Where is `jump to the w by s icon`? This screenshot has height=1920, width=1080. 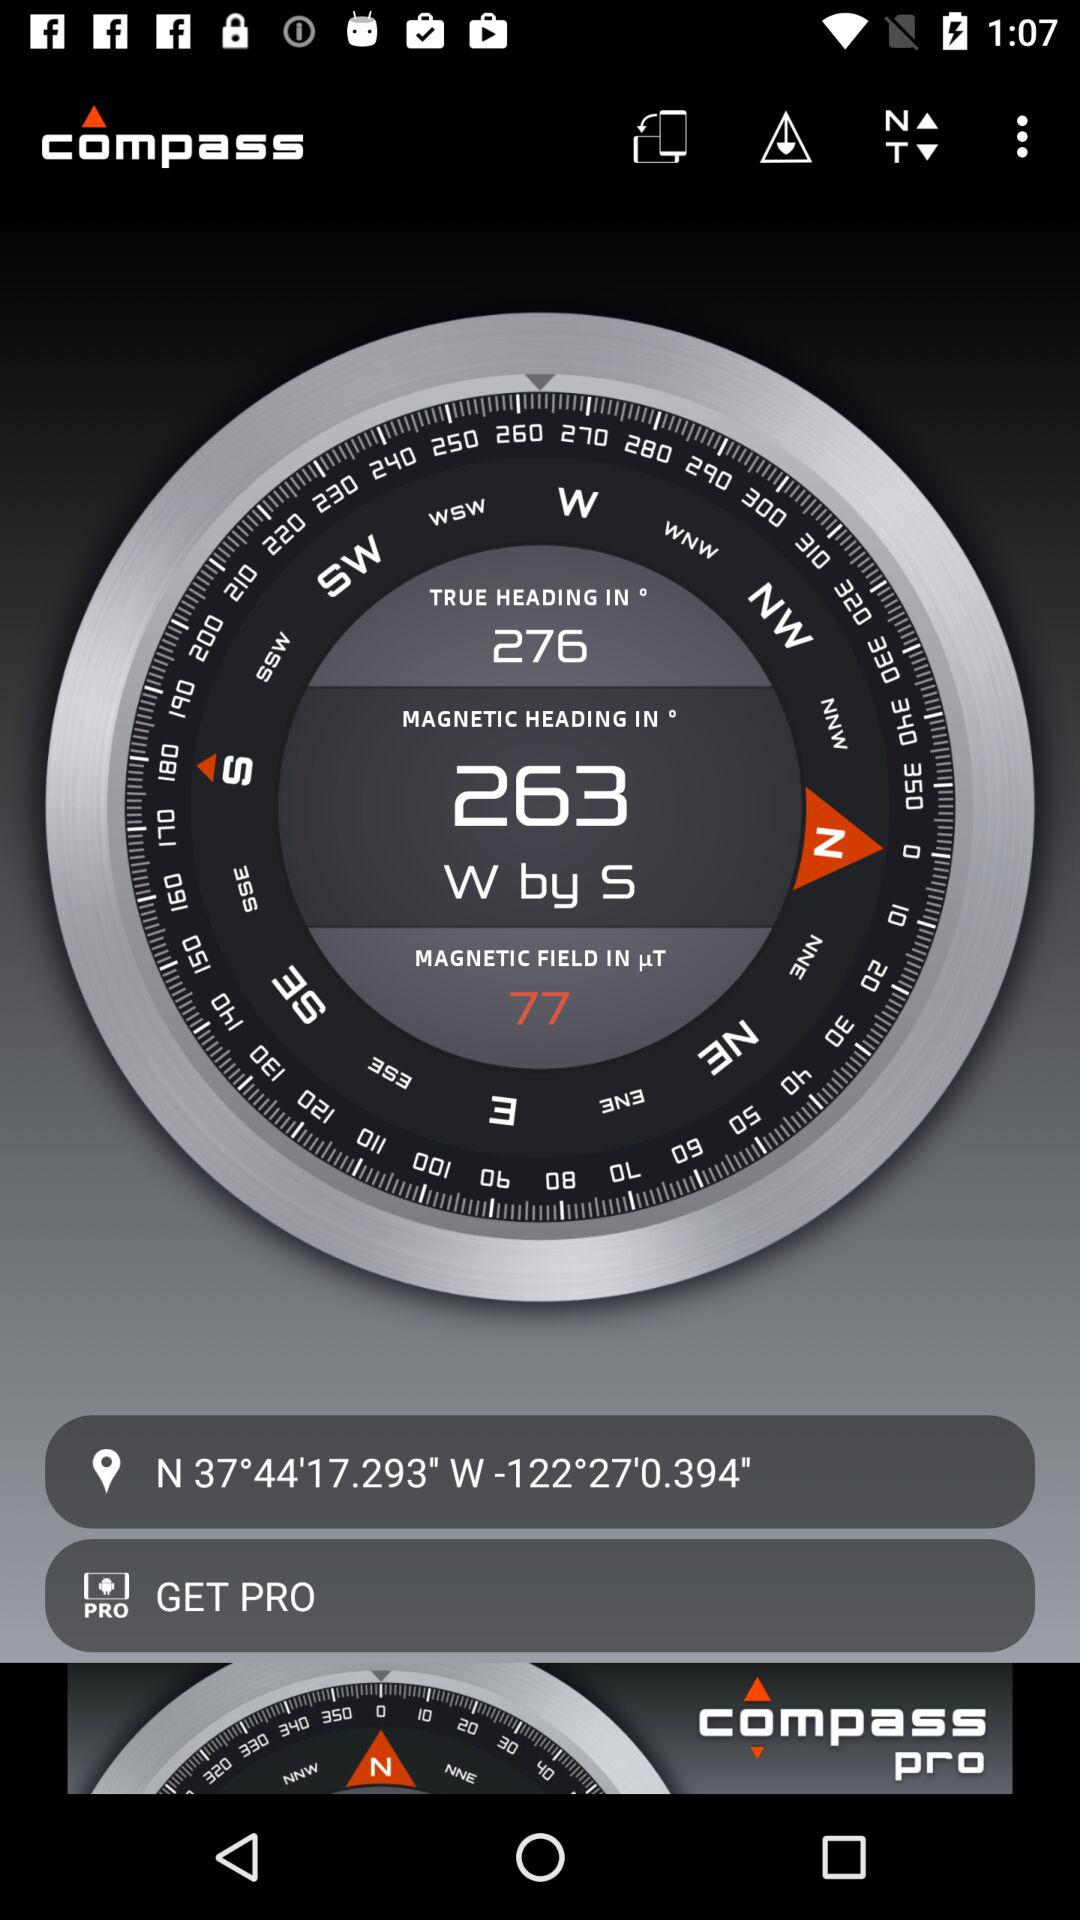 jump to the w by s icon is located at coordinates (540, 882).